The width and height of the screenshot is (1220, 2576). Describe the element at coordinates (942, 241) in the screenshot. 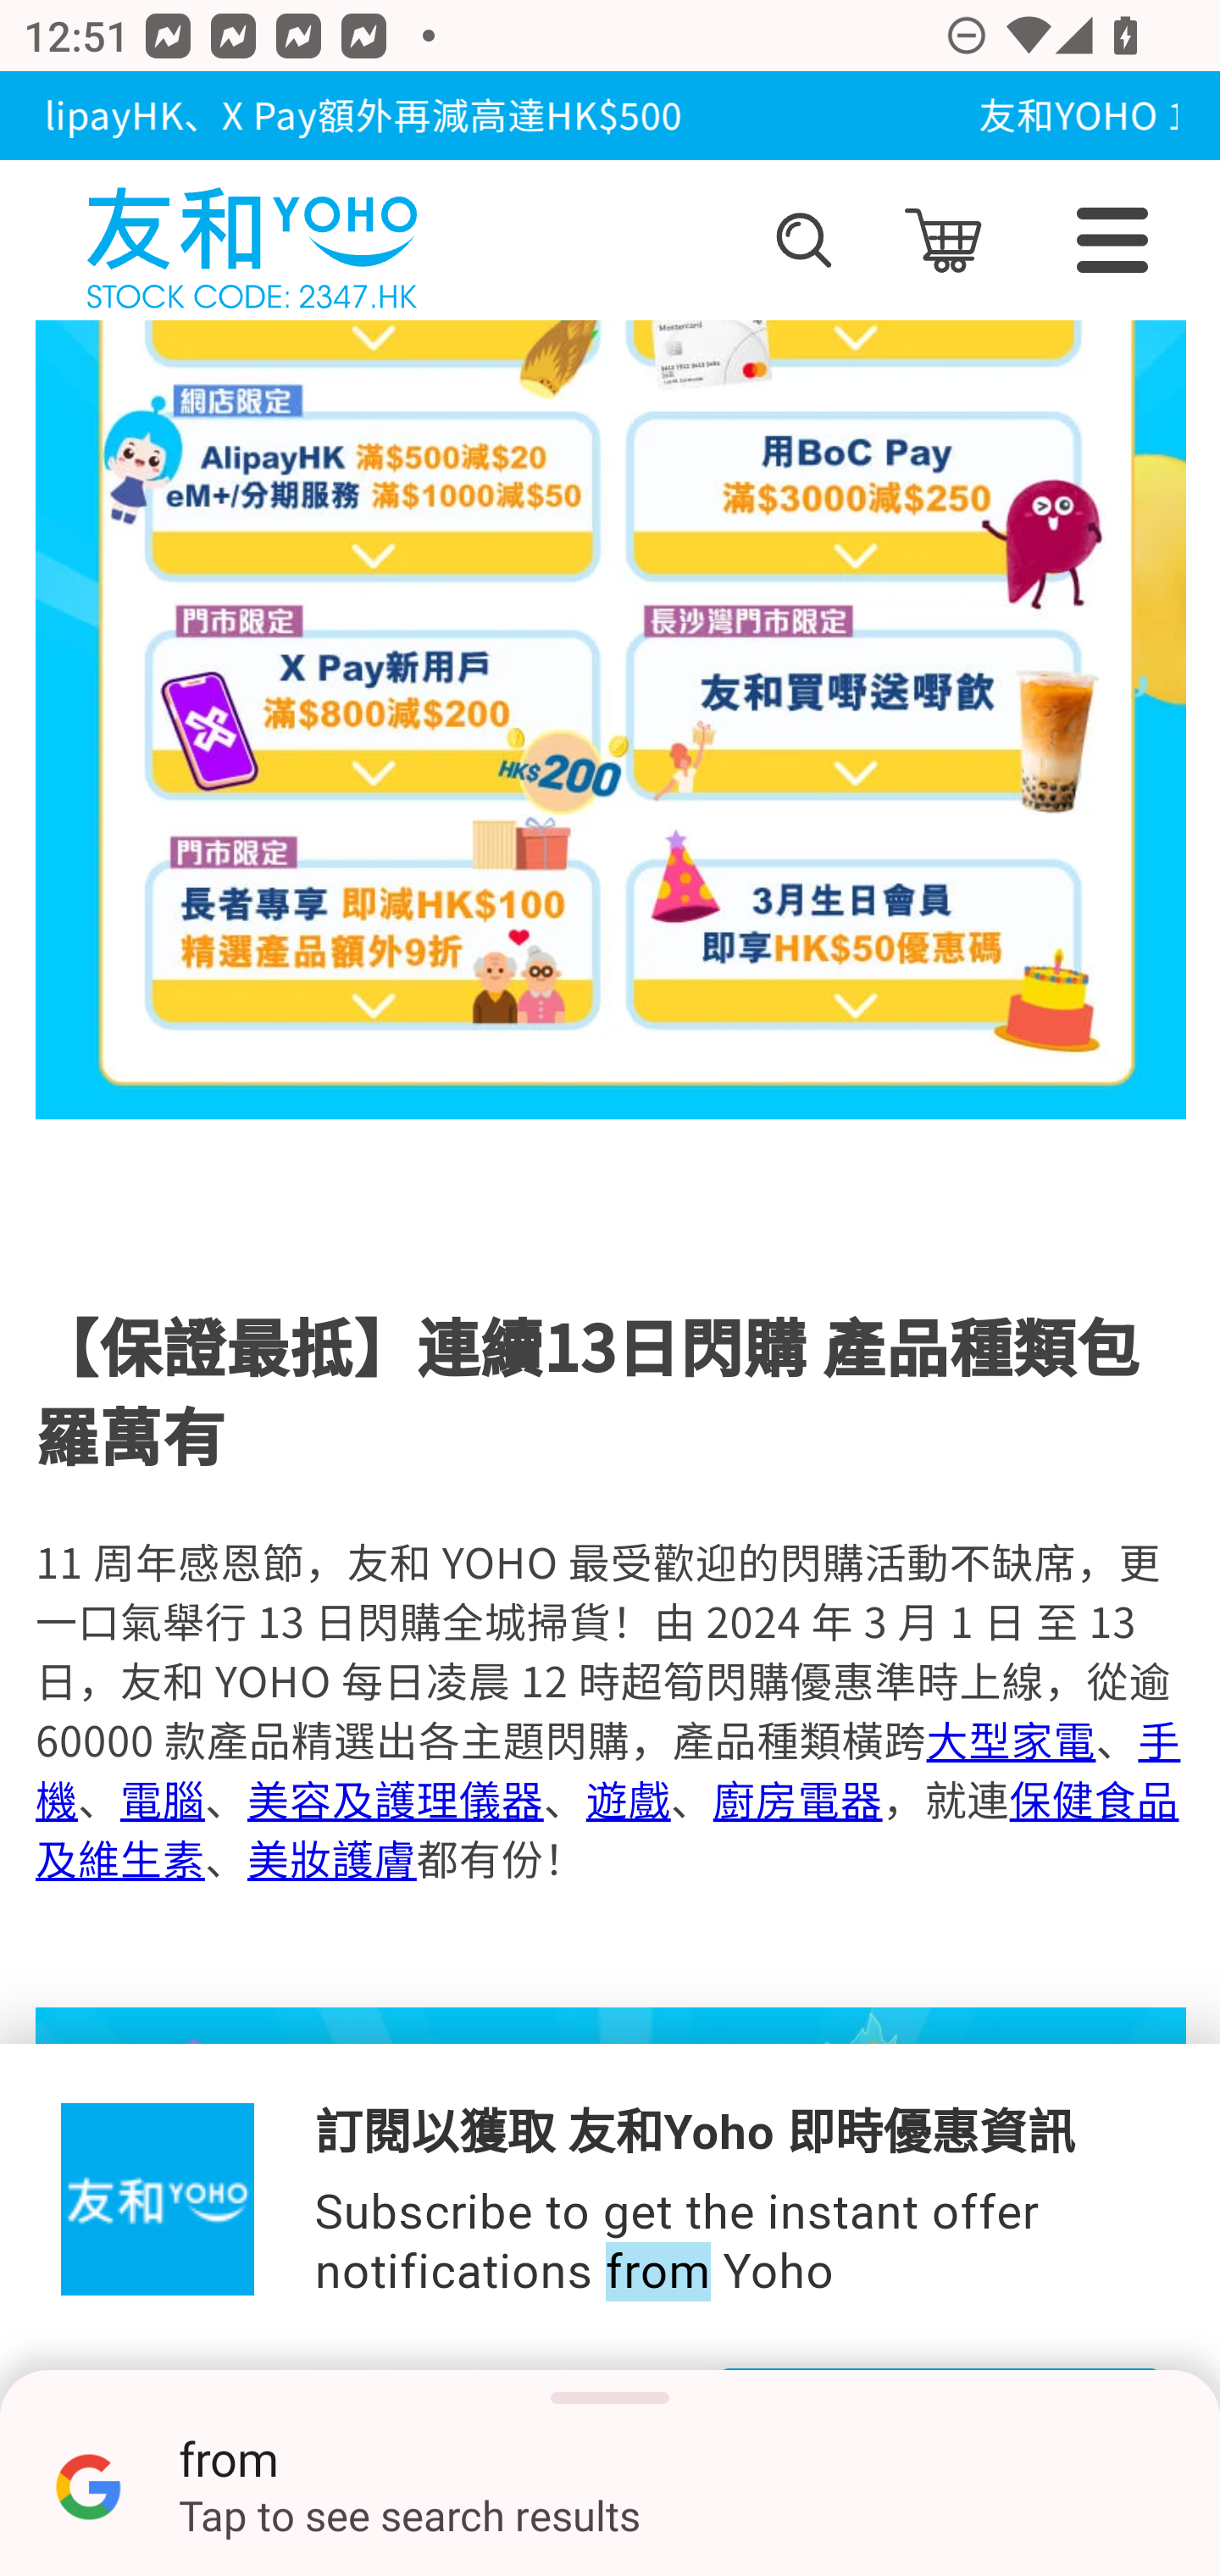

I see `cart` at that location.